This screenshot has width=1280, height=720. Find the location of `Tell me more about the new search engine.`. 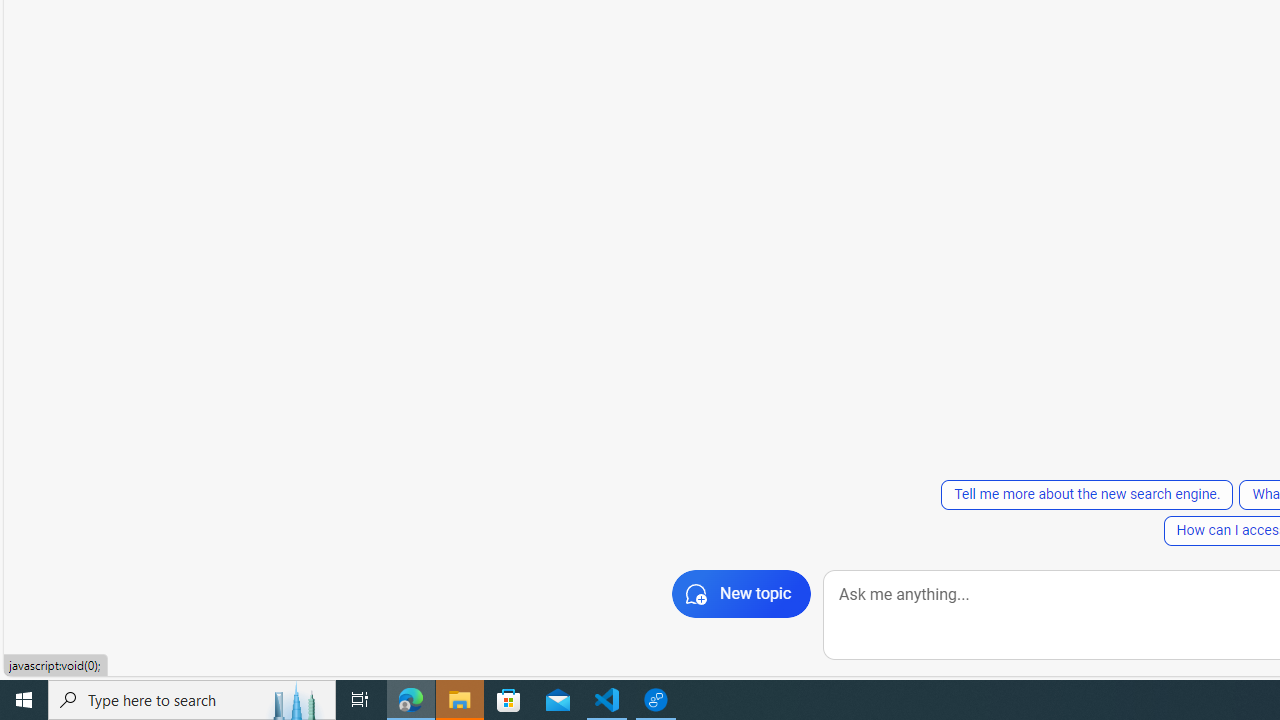

Tell me more about the new search engine. is located at coordinates (1087, 494).